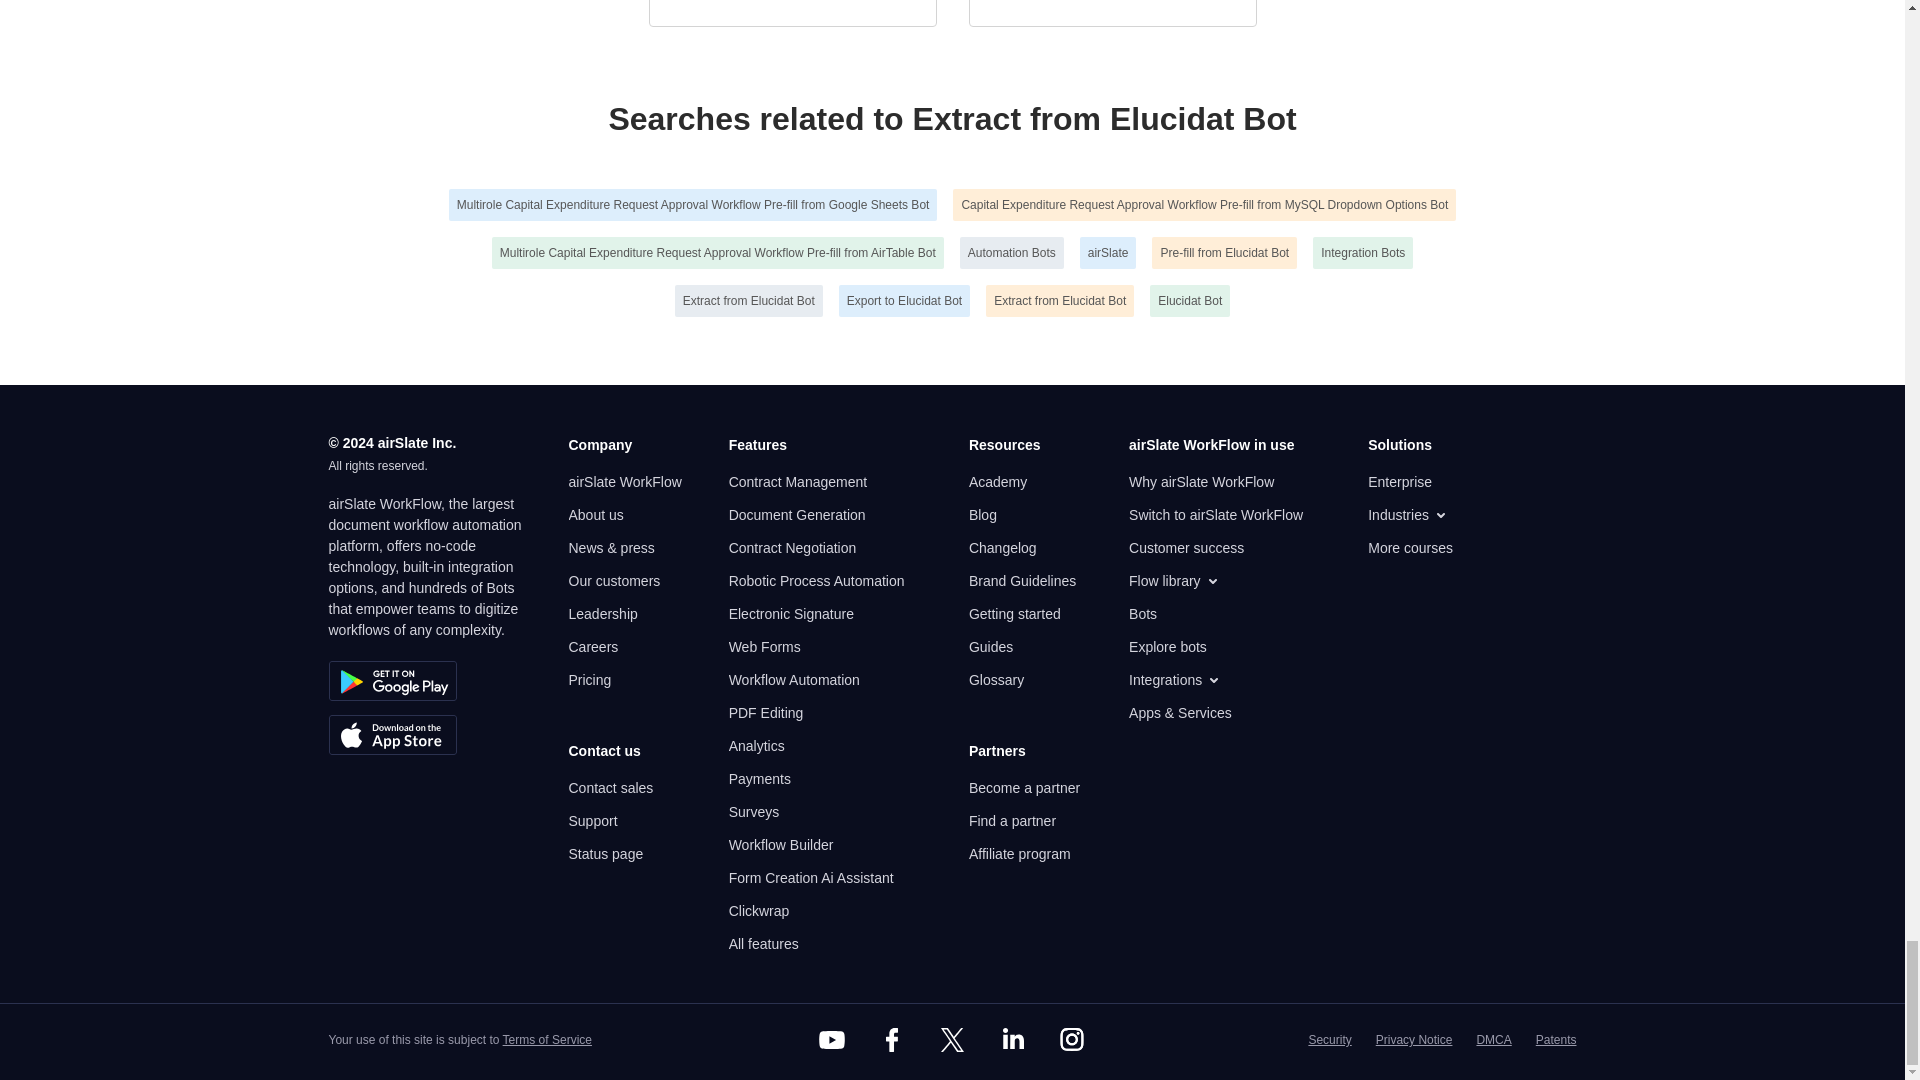  Describe the element at coordinates (891, 1040) in the screenshot. I see `Facebook` at that location.